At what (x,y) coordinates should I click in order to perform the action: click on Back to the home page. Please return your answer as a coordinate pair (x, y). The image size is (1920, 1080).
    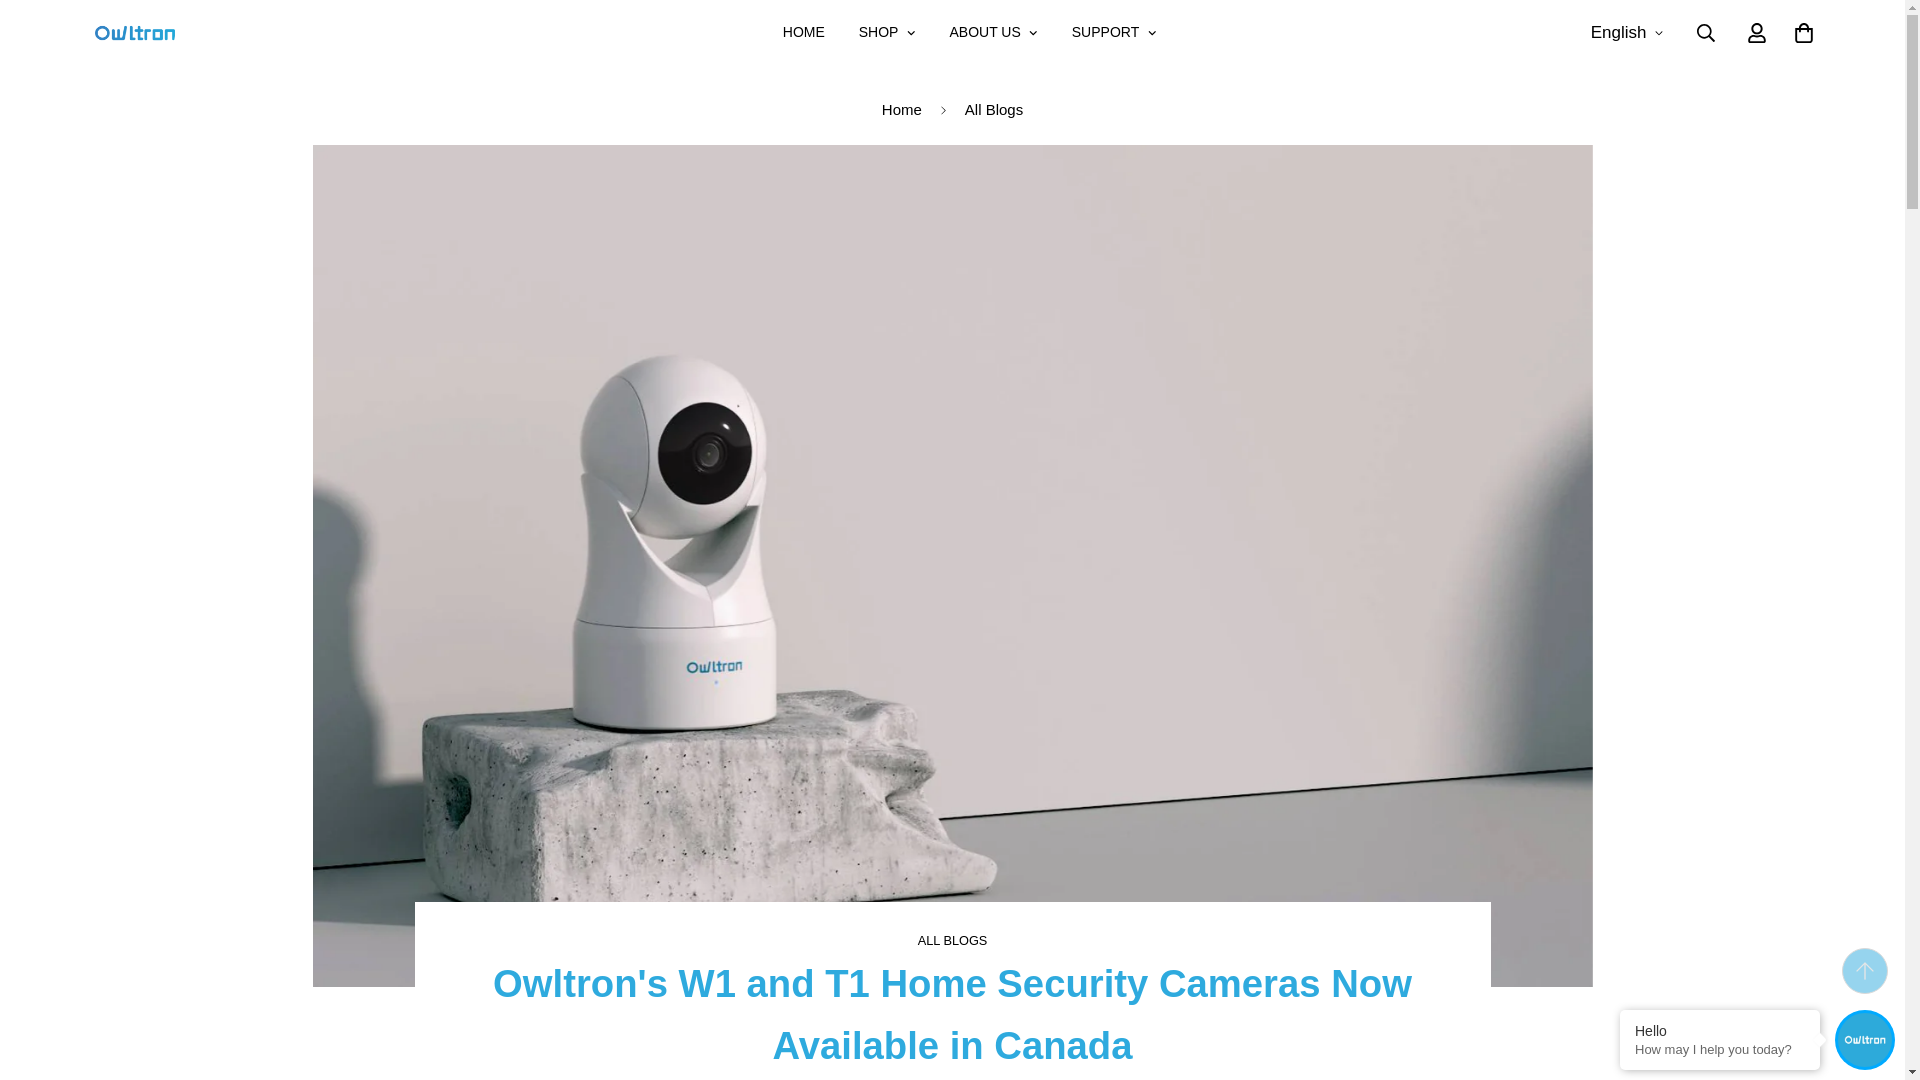
    Looking at the image, I should click on (902, 110).